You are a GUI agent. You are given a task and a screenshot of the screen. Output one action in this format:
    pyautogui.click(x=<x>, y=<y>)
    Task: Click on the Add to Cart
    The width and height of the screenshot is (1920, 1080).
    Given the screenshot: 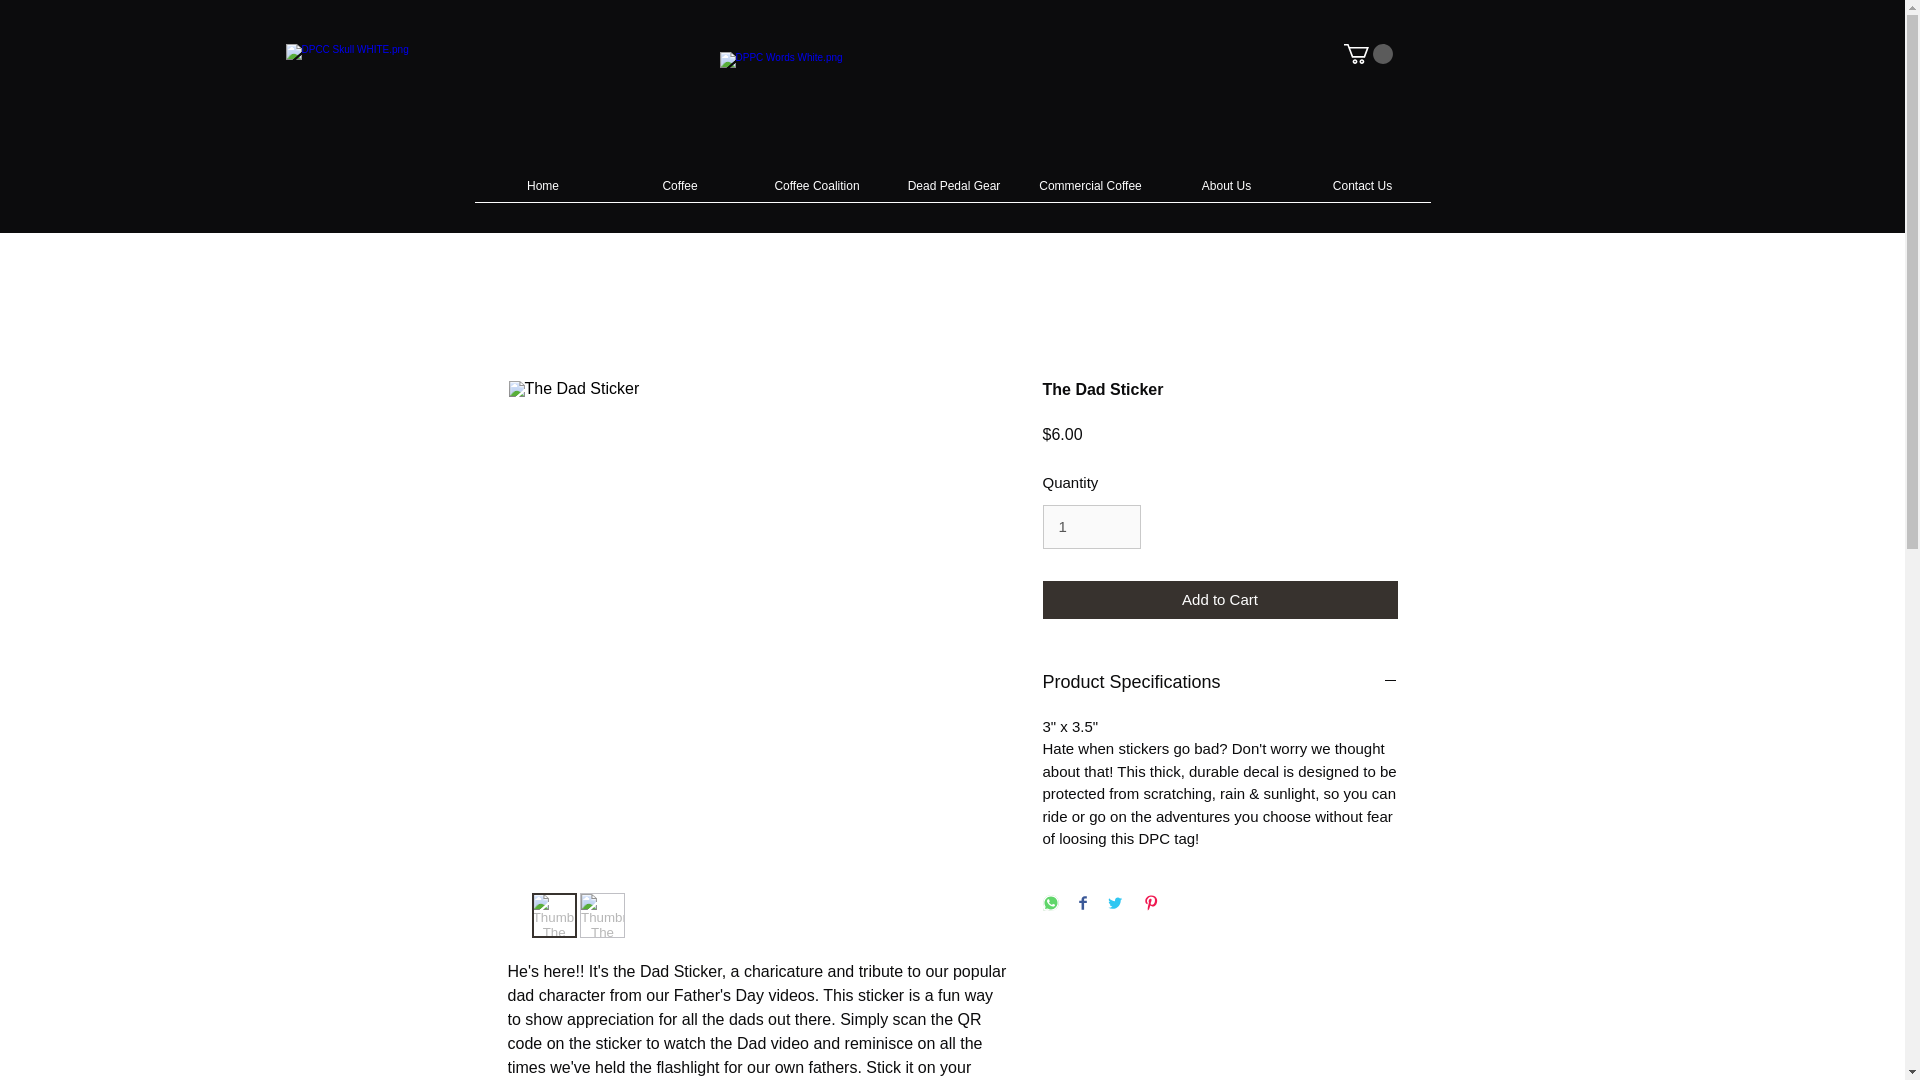 What is the action you would take?
    pyautogui.click(x=1220, y=600)
    